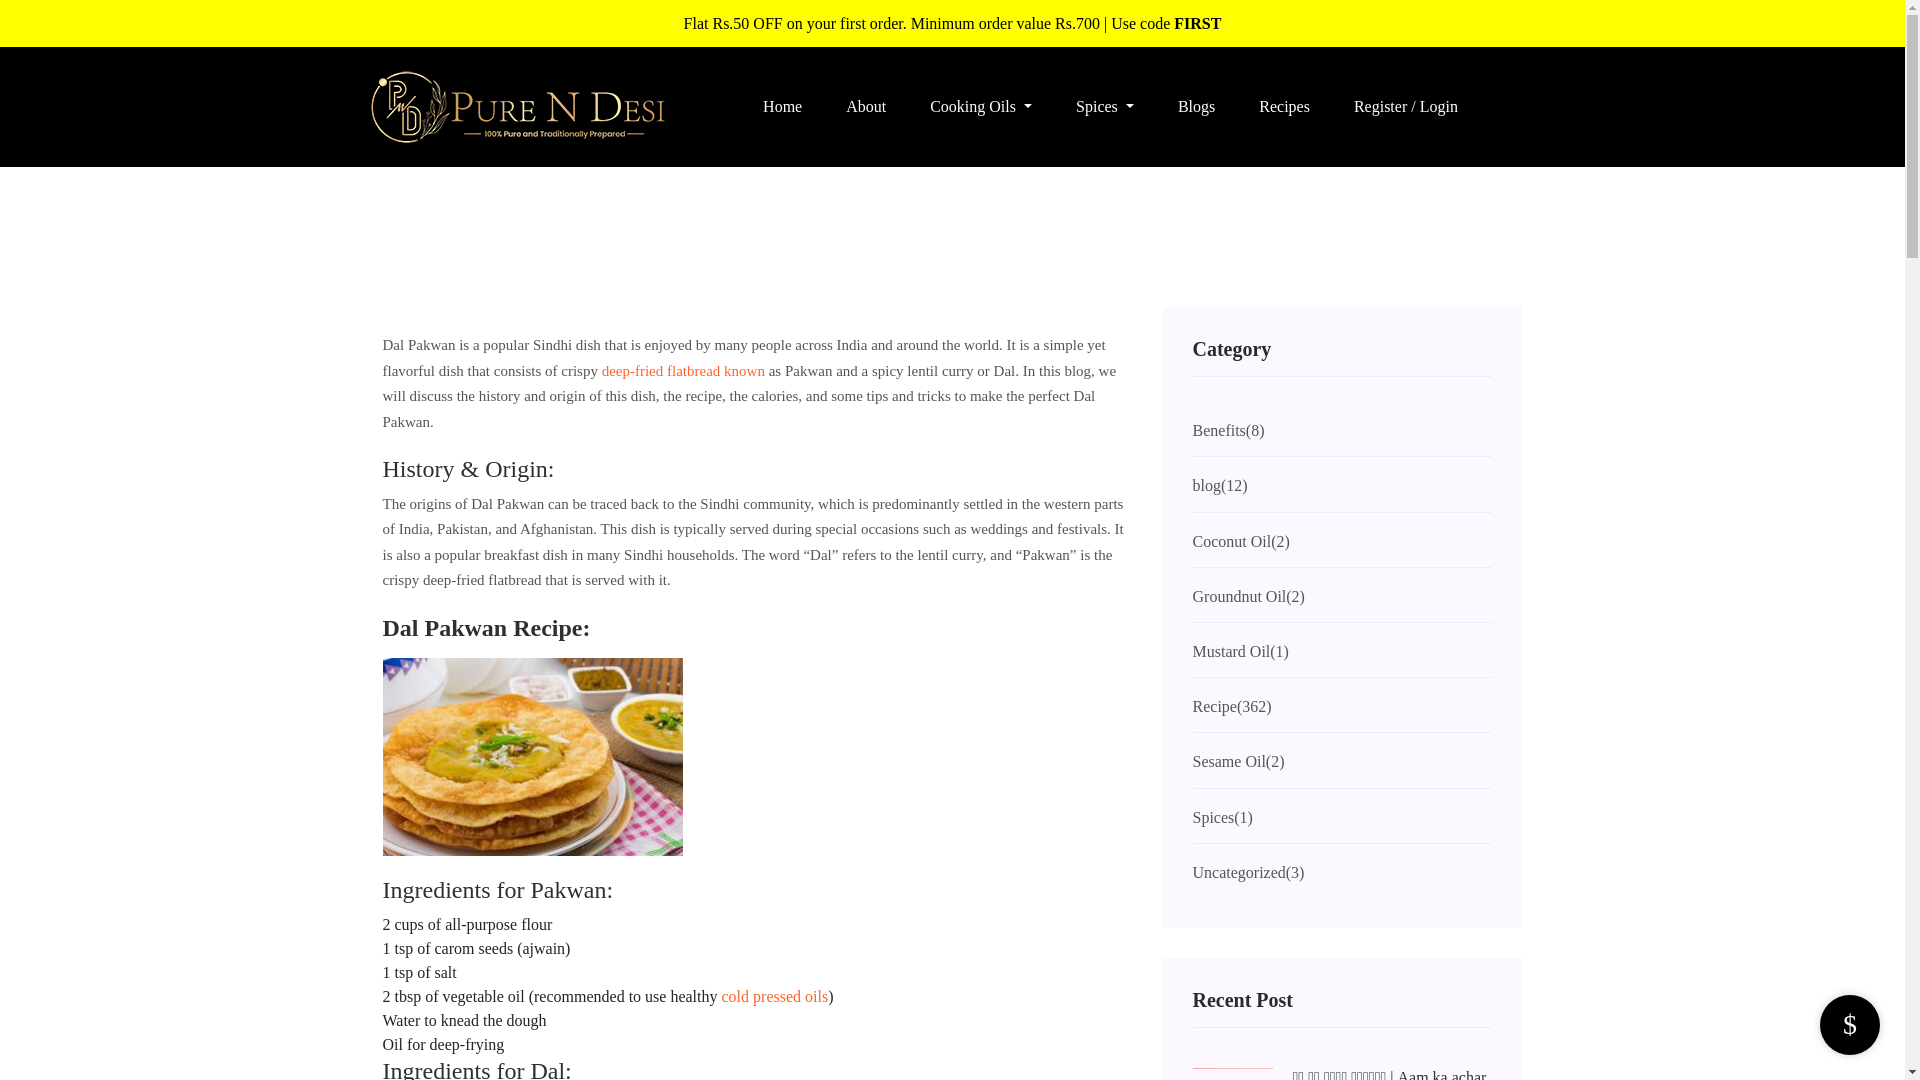  Describe the element at coordinates (1196, 106) in the screenshot. I see `Blogs` at that location.